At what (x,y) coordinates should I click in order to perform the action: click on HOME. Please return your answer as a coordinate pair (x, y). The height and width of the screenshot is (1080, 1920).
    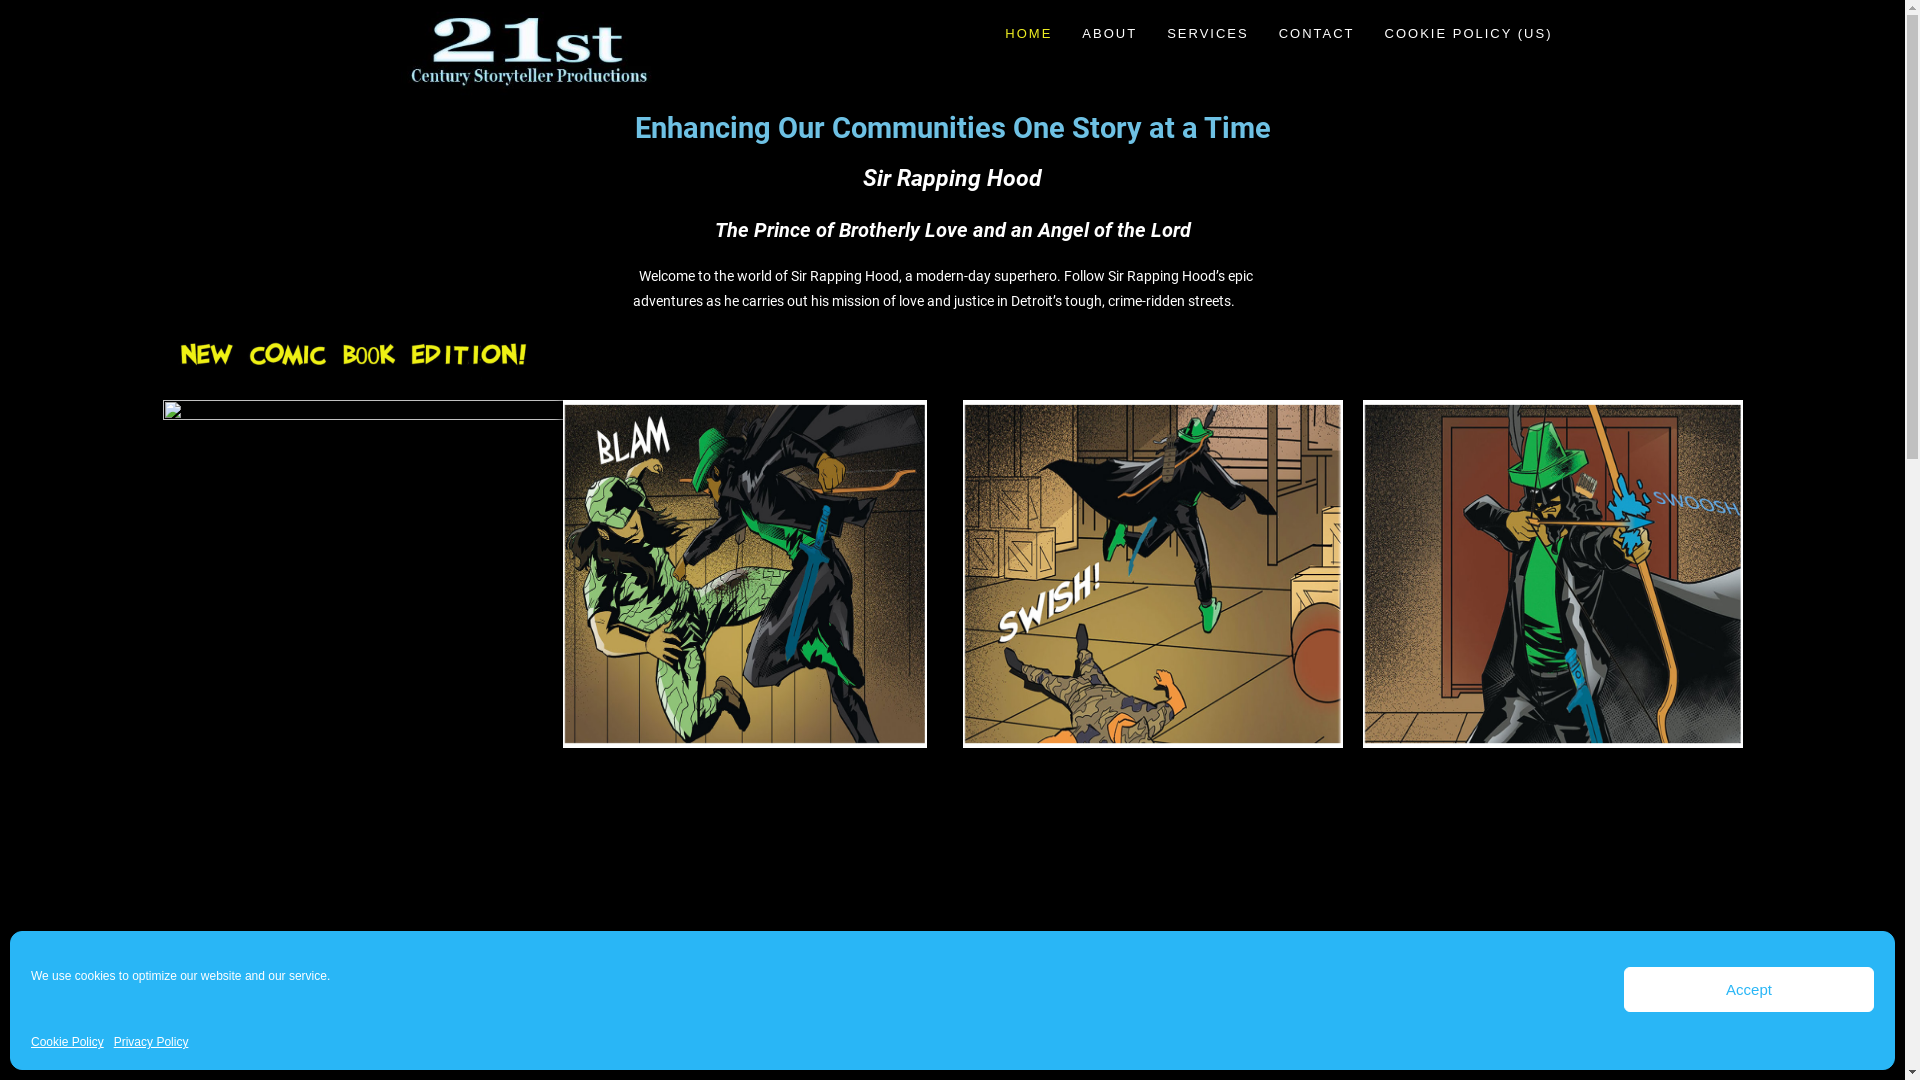
    Looking at the image, I should click on (1028, 34).